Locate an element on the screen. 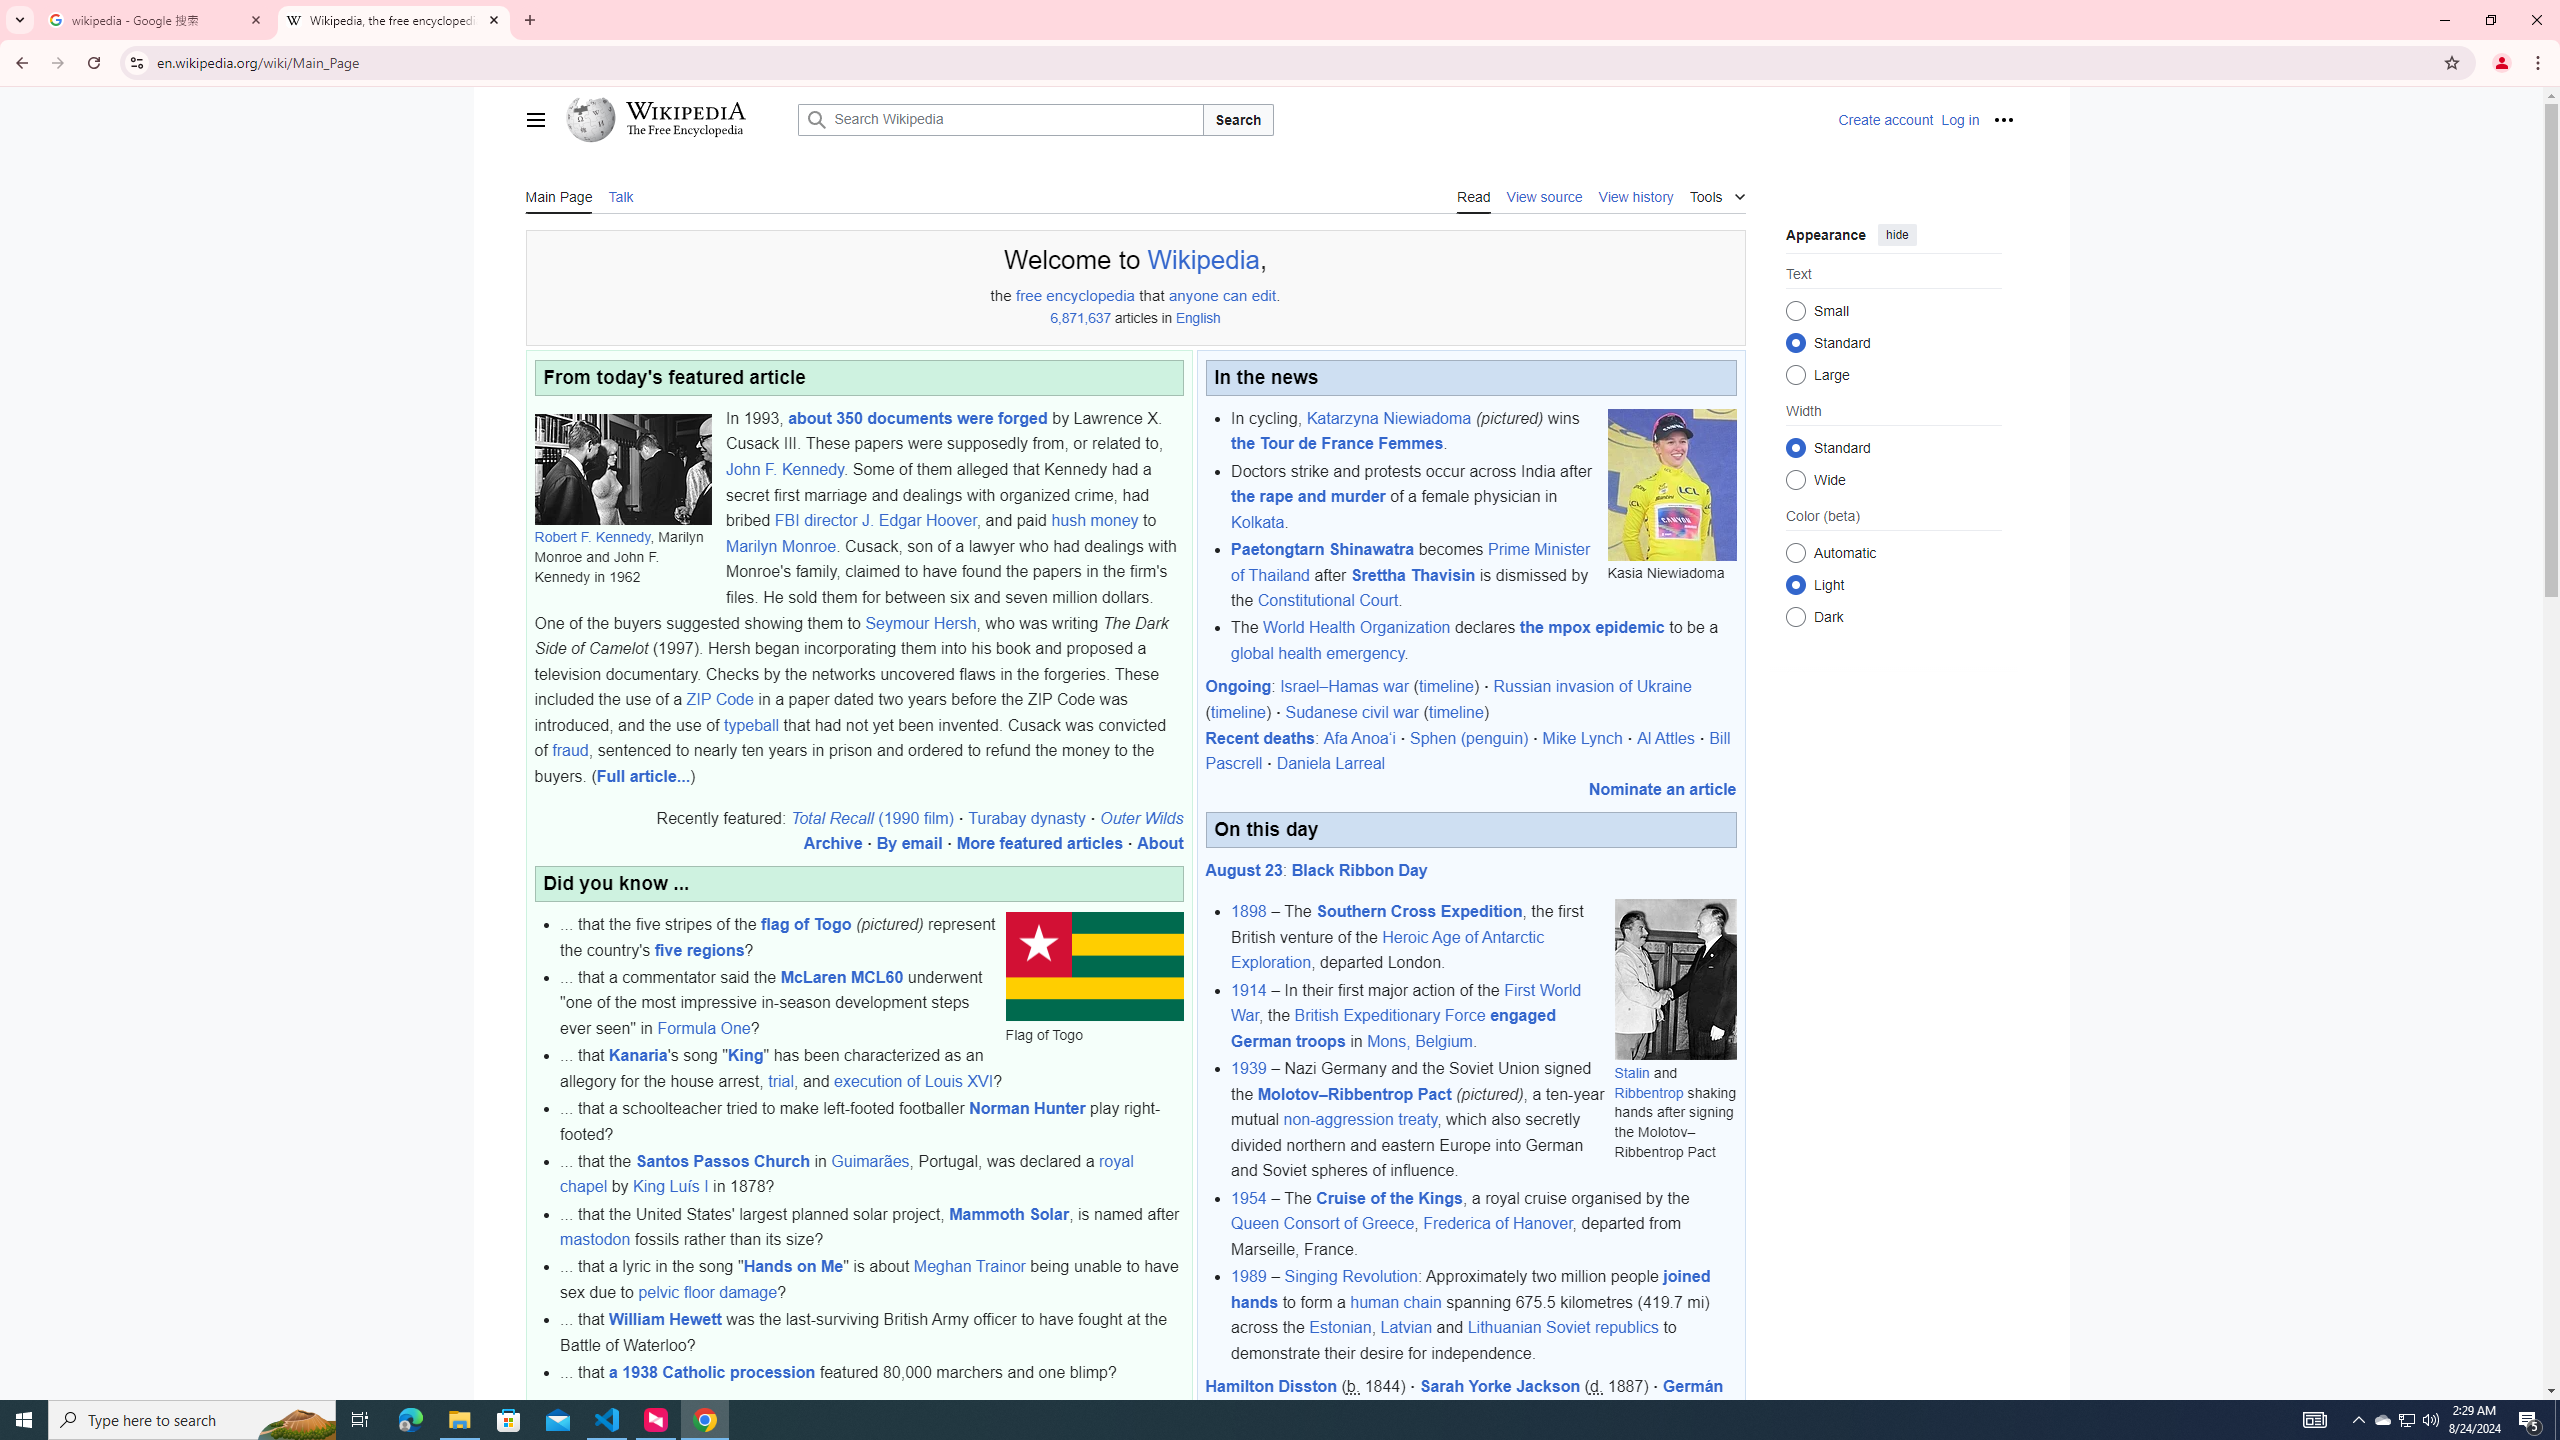 This screenshot has width=2560, height=1440. Ongoing is located at coordinates (1238, 686).